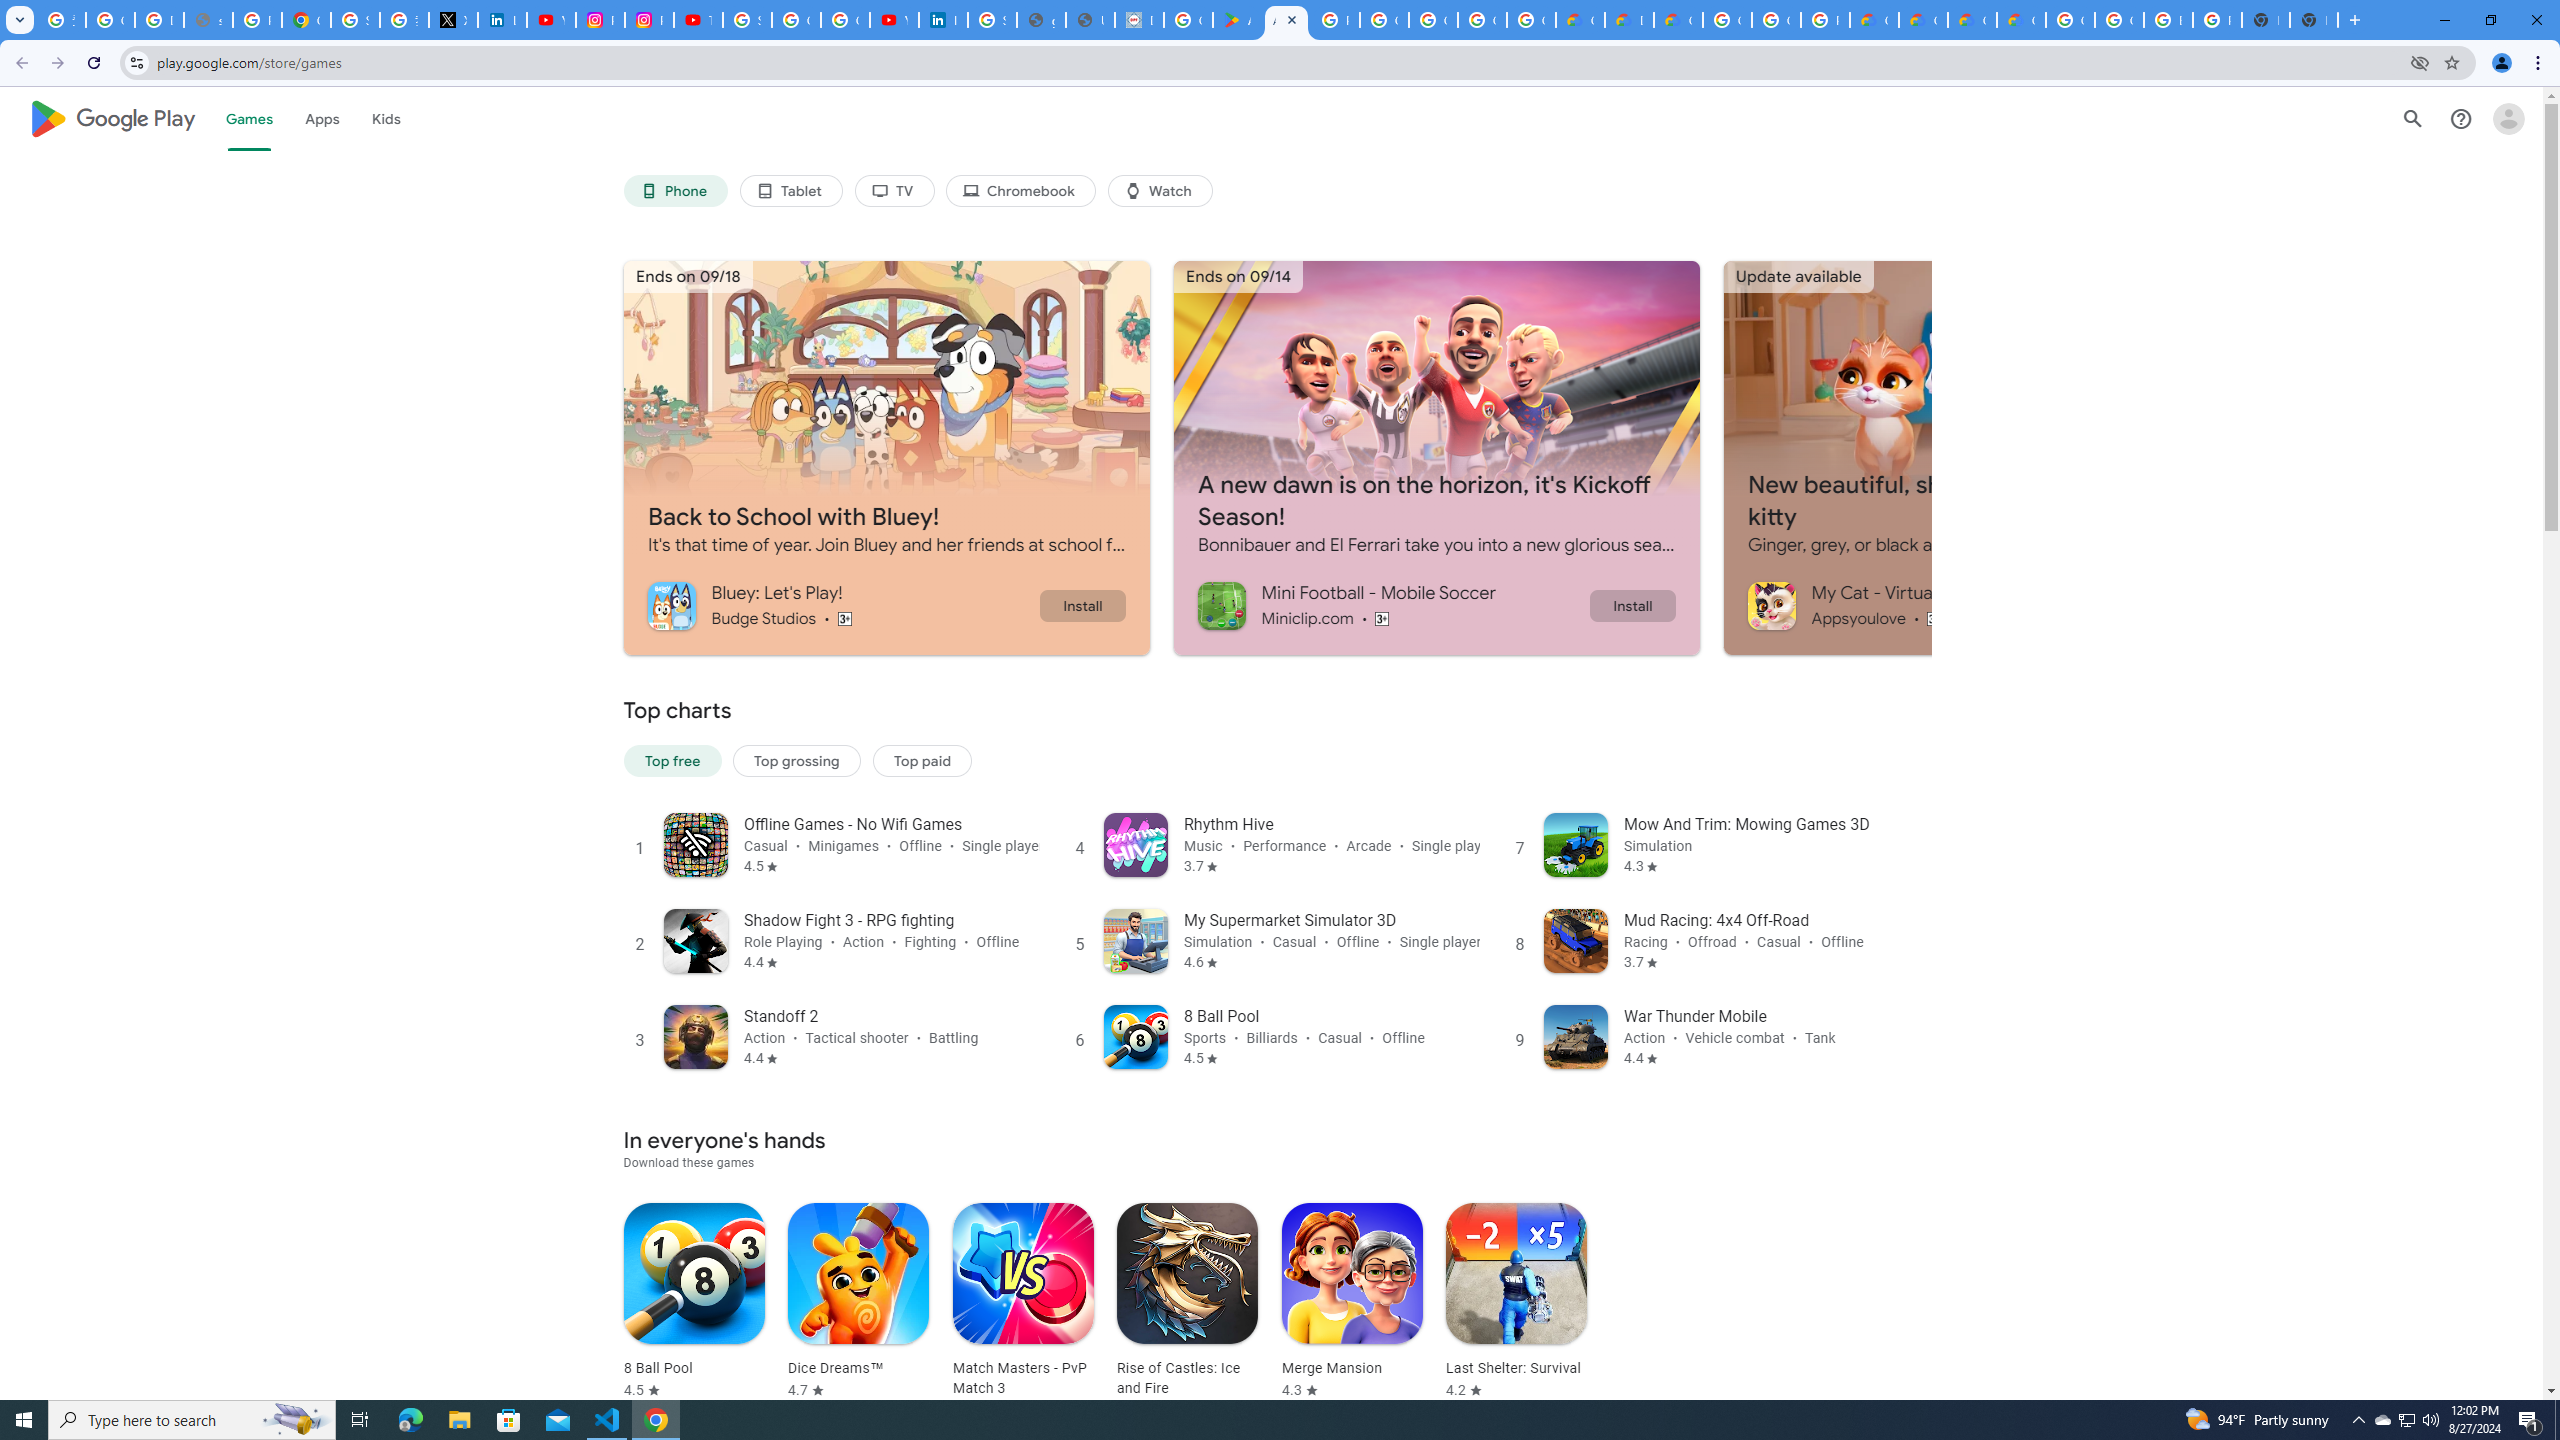  I want to click on Top paid, so click(922, 760).